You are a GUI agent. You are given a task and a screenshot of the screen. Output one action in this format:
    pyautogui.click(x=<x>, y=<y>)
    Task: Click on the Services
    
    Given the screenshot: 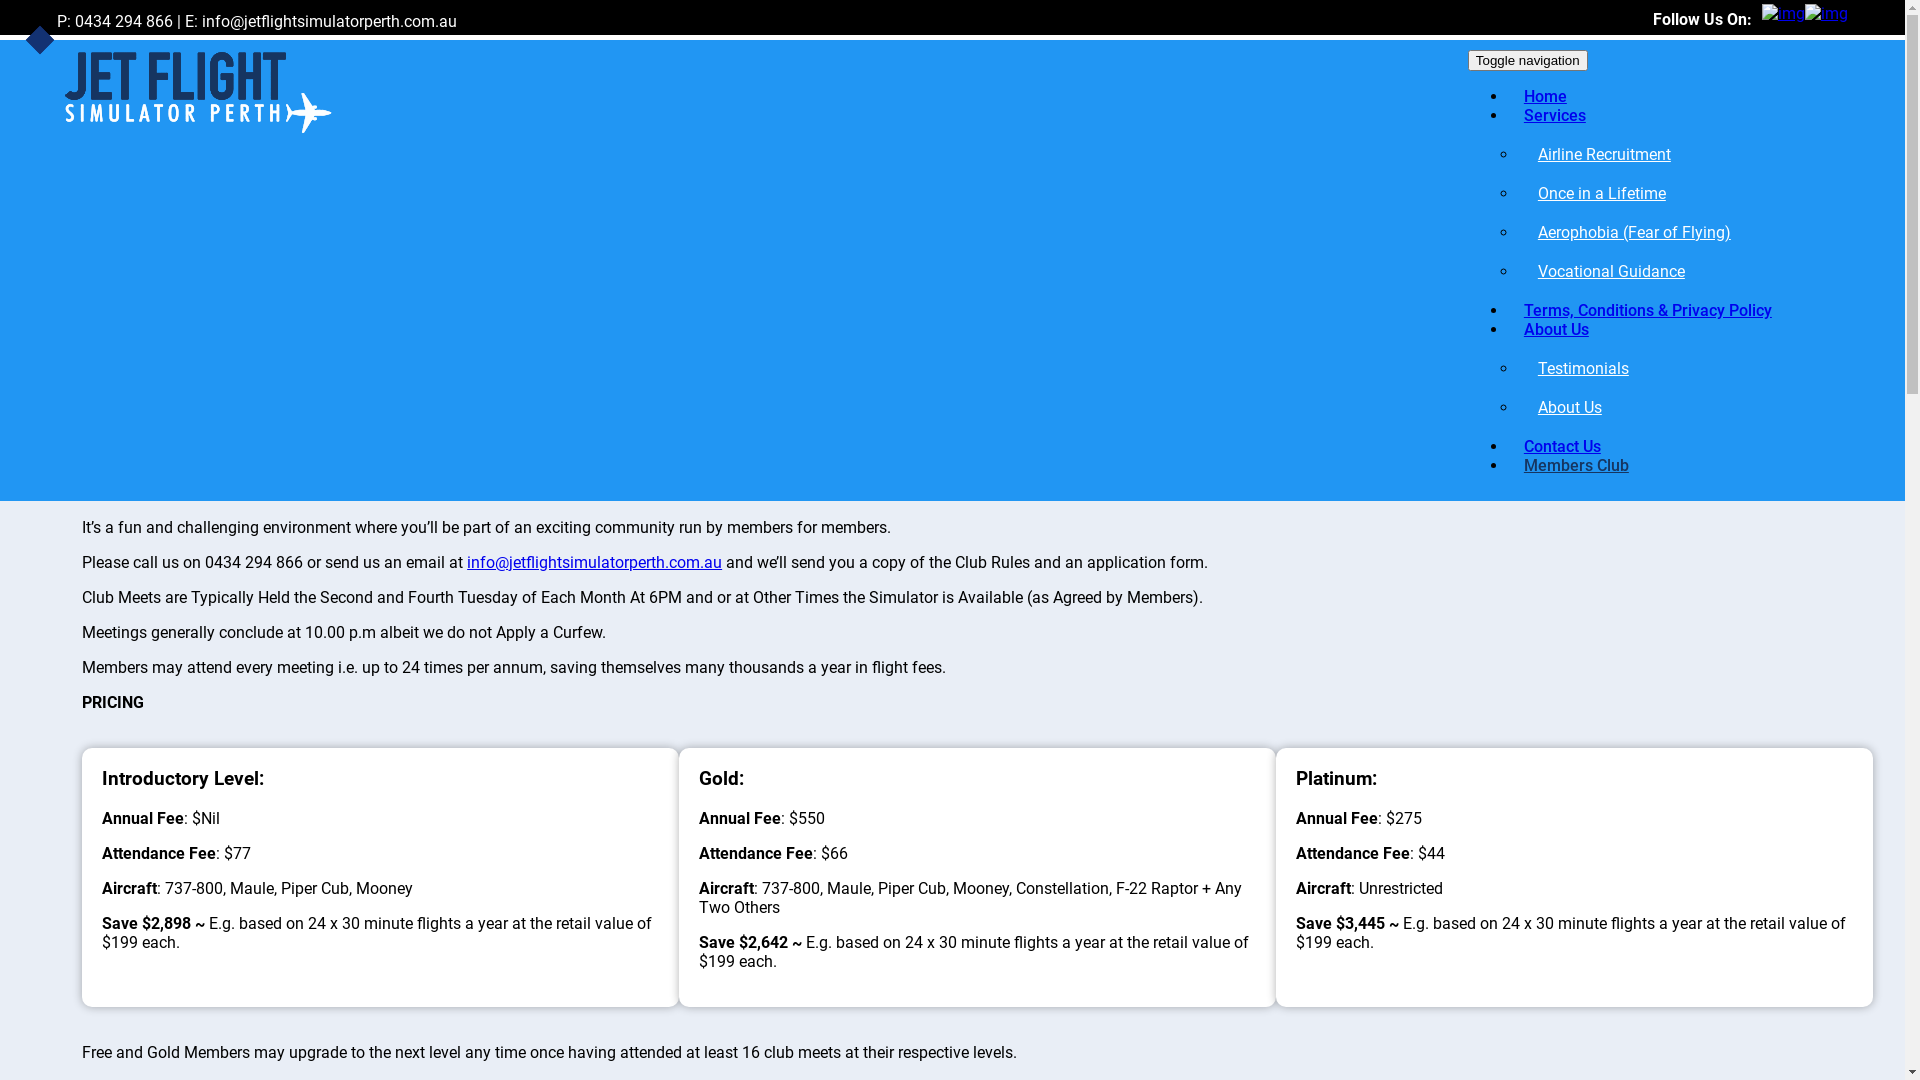 What is the action you would take?
    pyautogui.click(x=1555, y=115)
    